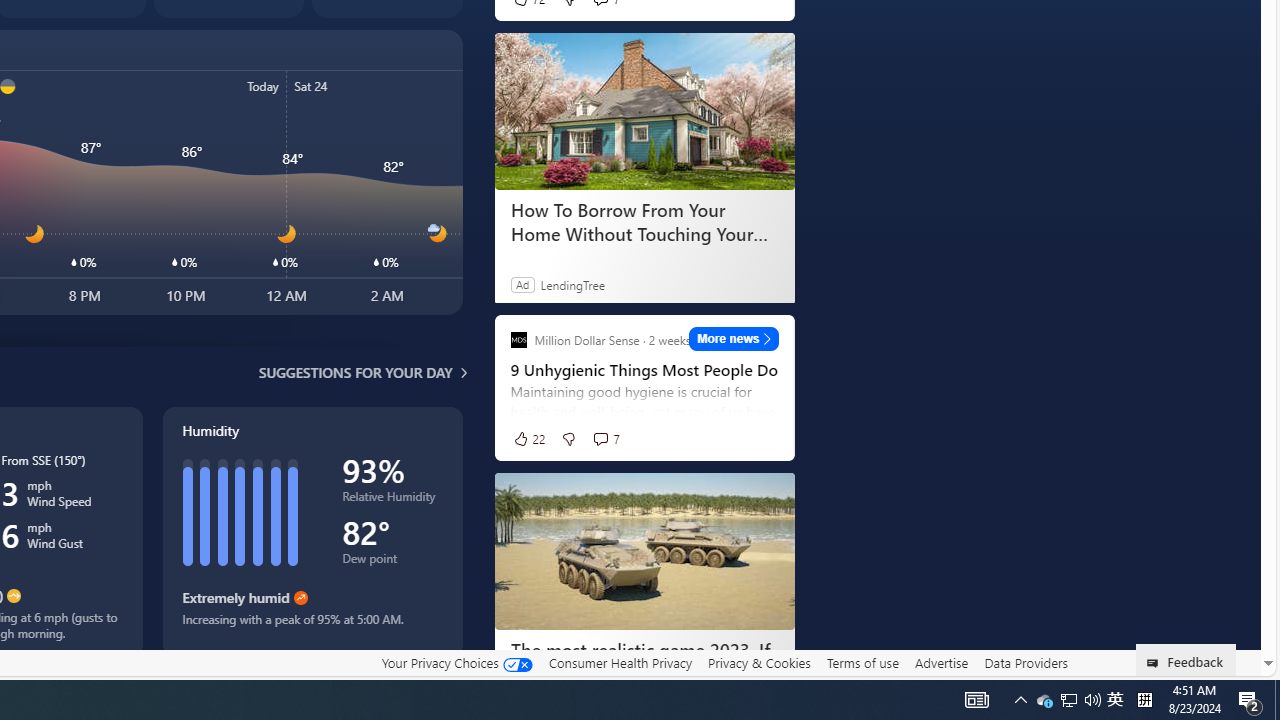  Describe the element at coordinates (456, 662) in the screenshot. I see `Your Privacy Choices` at that location.